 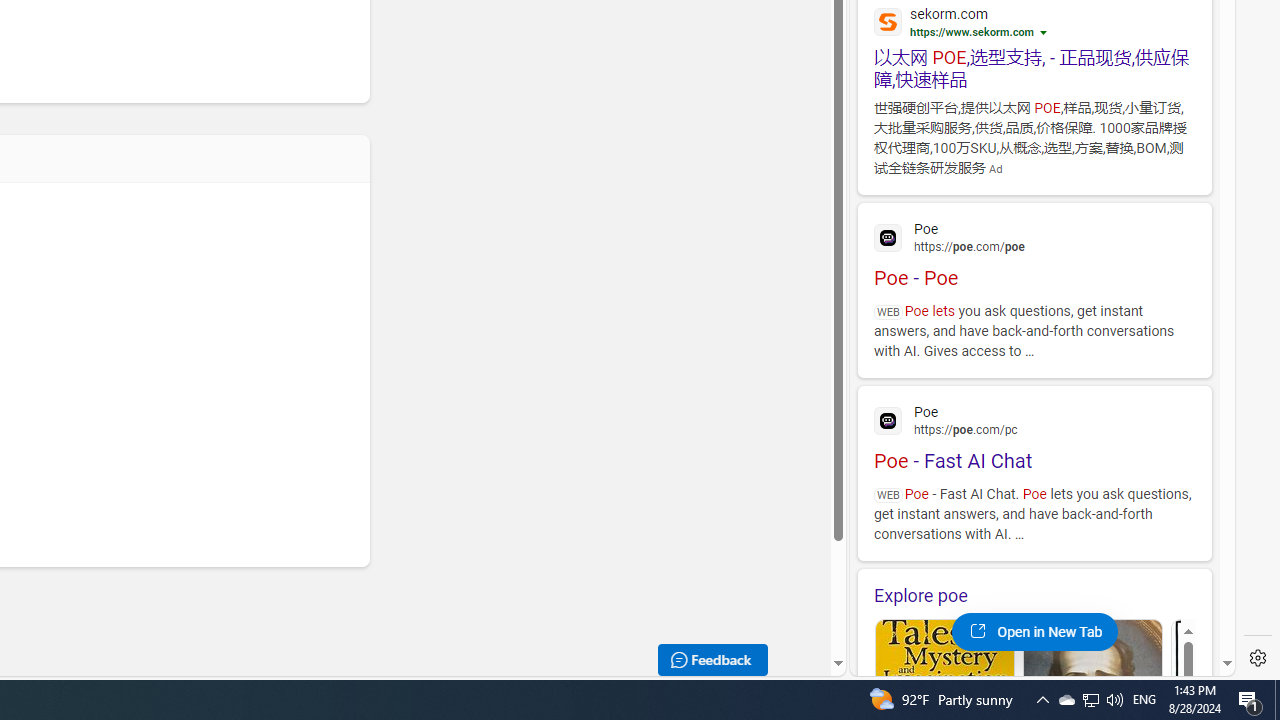 I want to click on Explore poe, so click(x=1034, y=595).